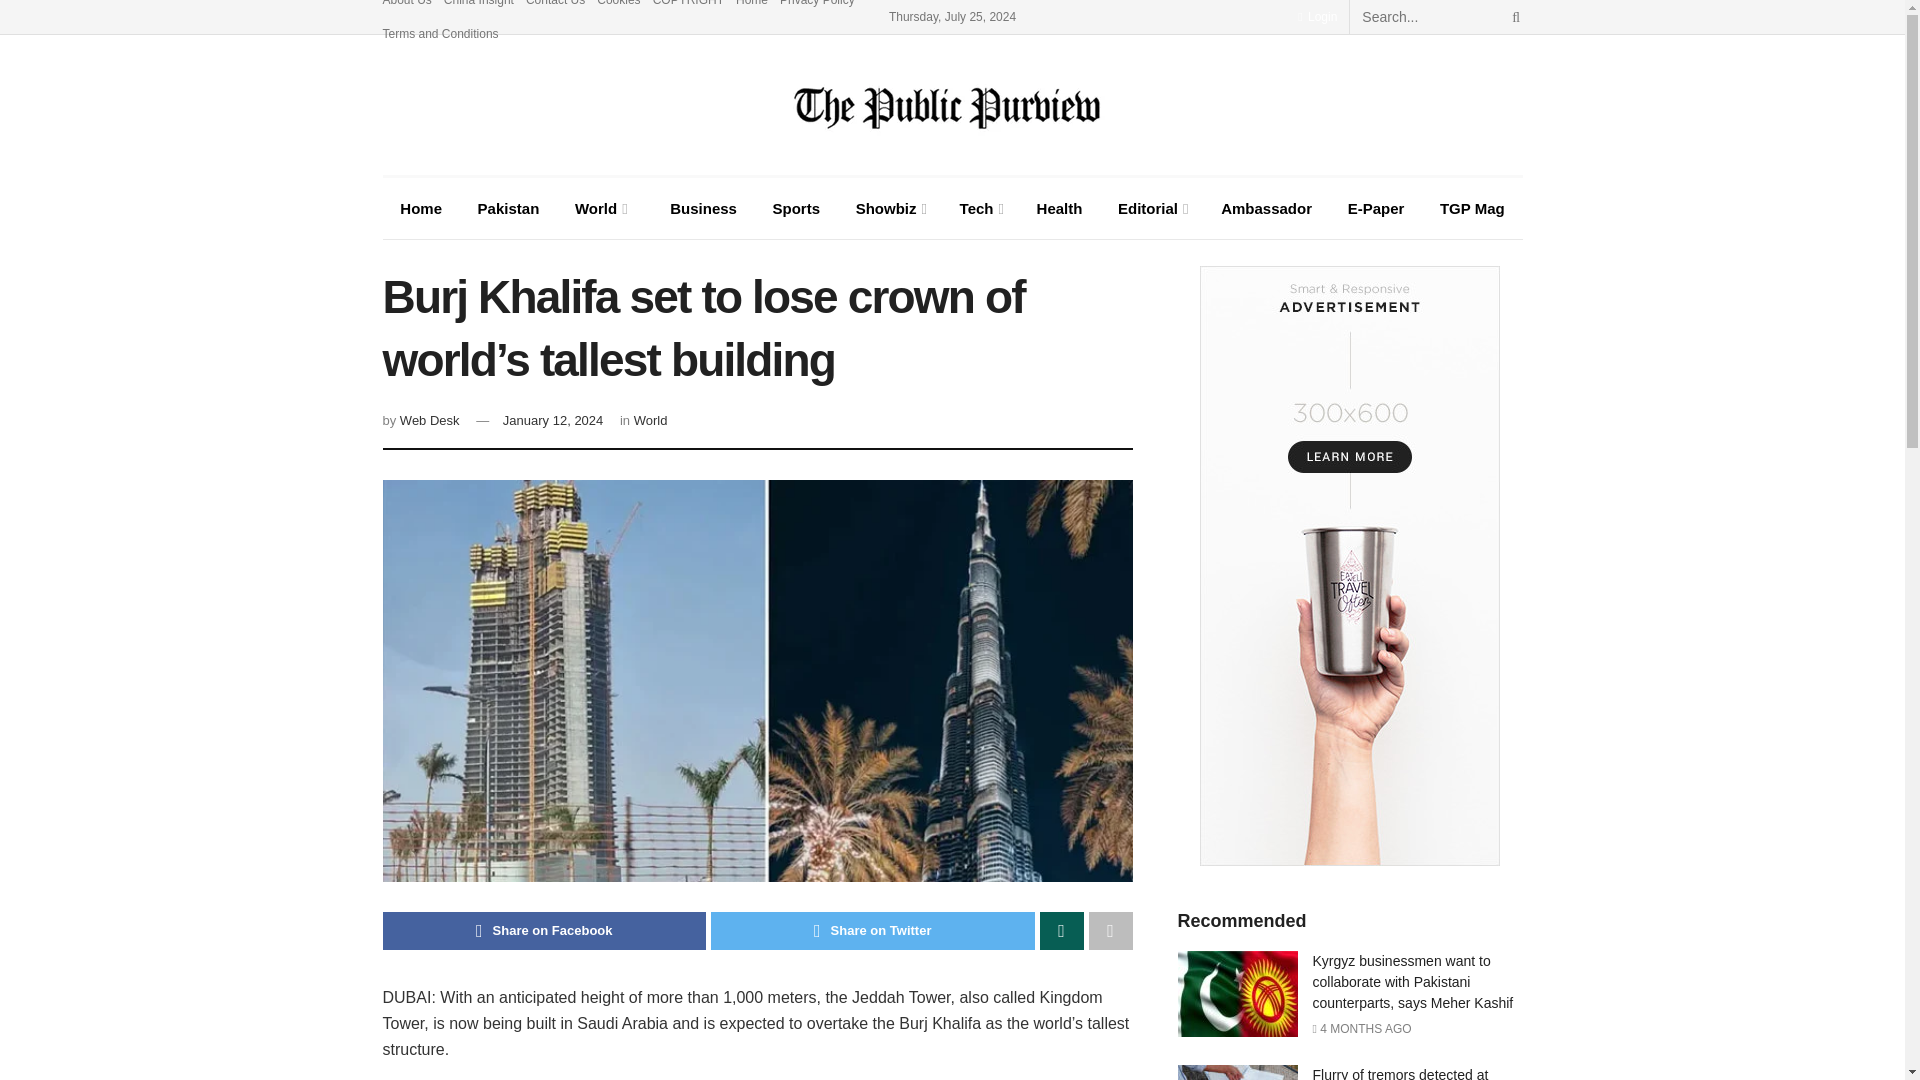  I want to click on Pakistan, so click(508, 208).